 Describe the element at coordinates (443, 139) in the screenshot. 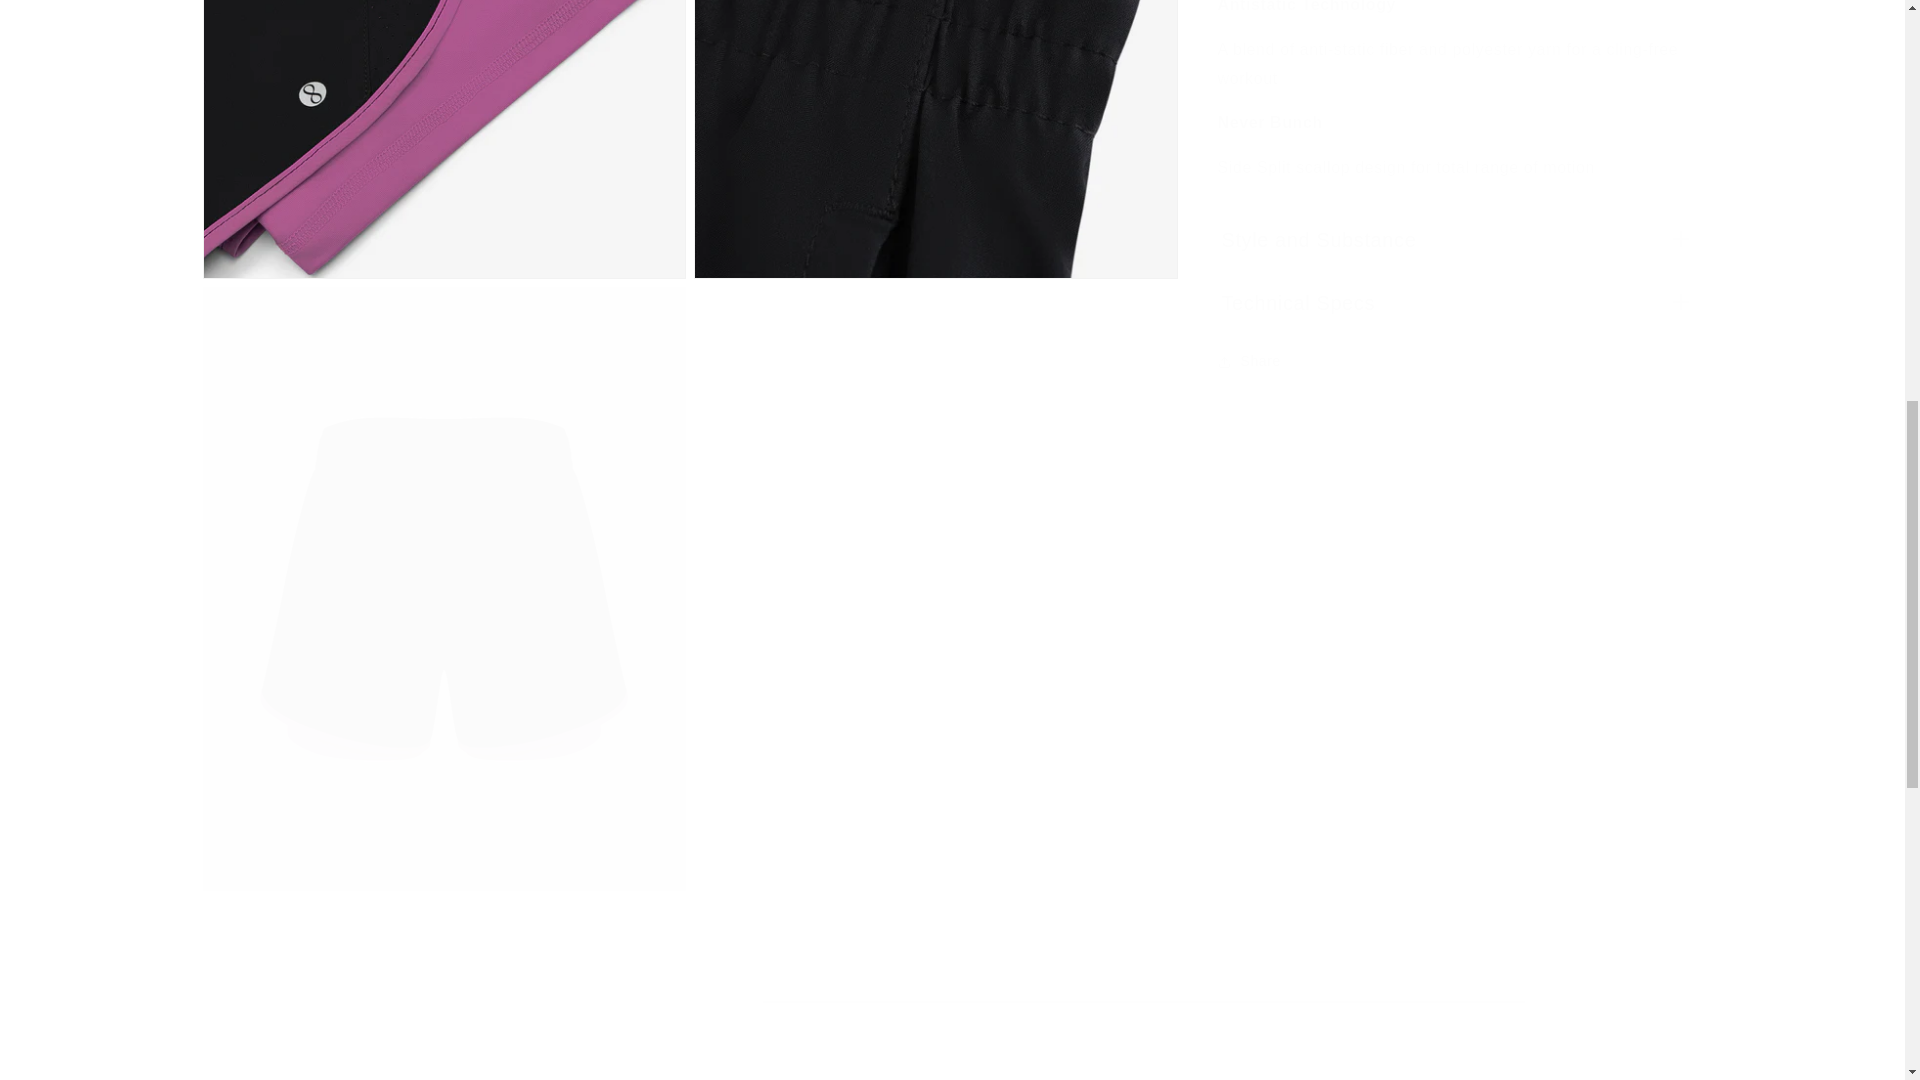

I see `0` at that location.